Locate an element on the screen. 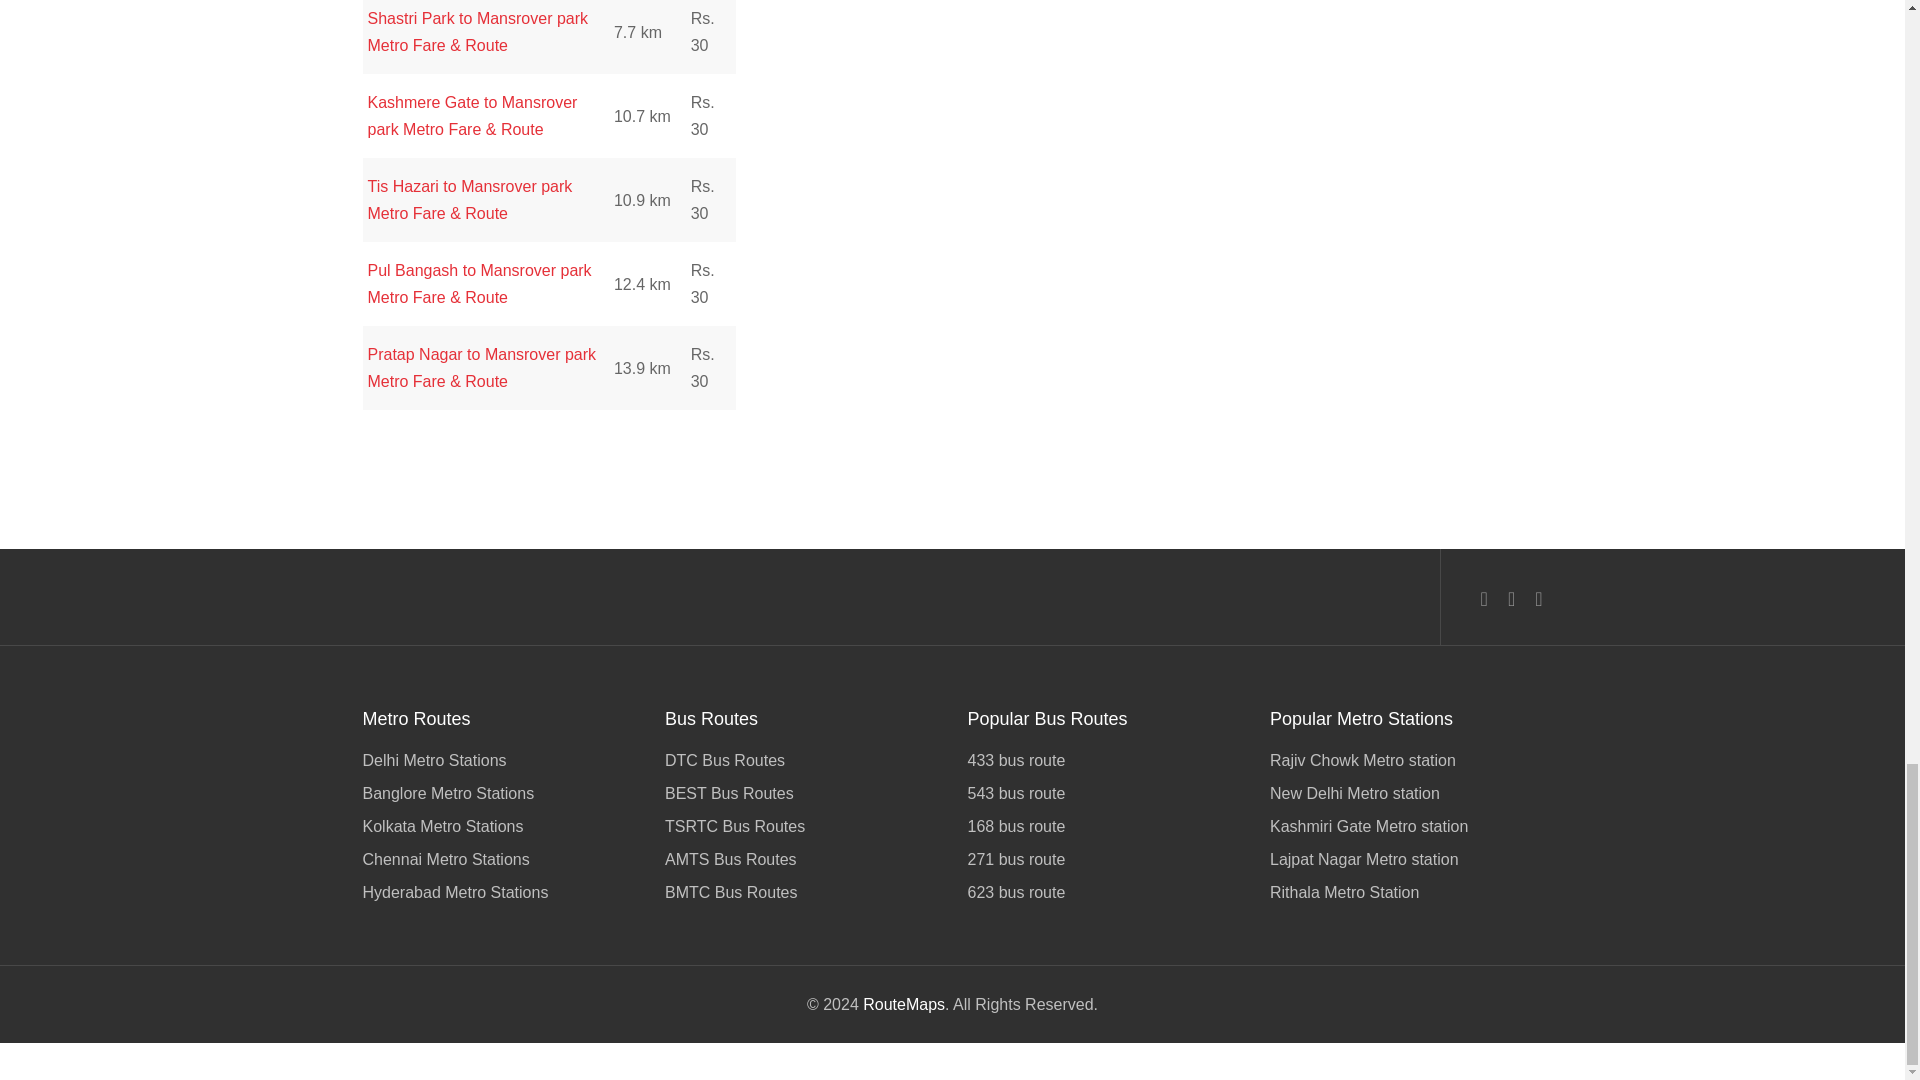 The image size is (1920, 1080). Facebook is located at coordinates (1484, 600).